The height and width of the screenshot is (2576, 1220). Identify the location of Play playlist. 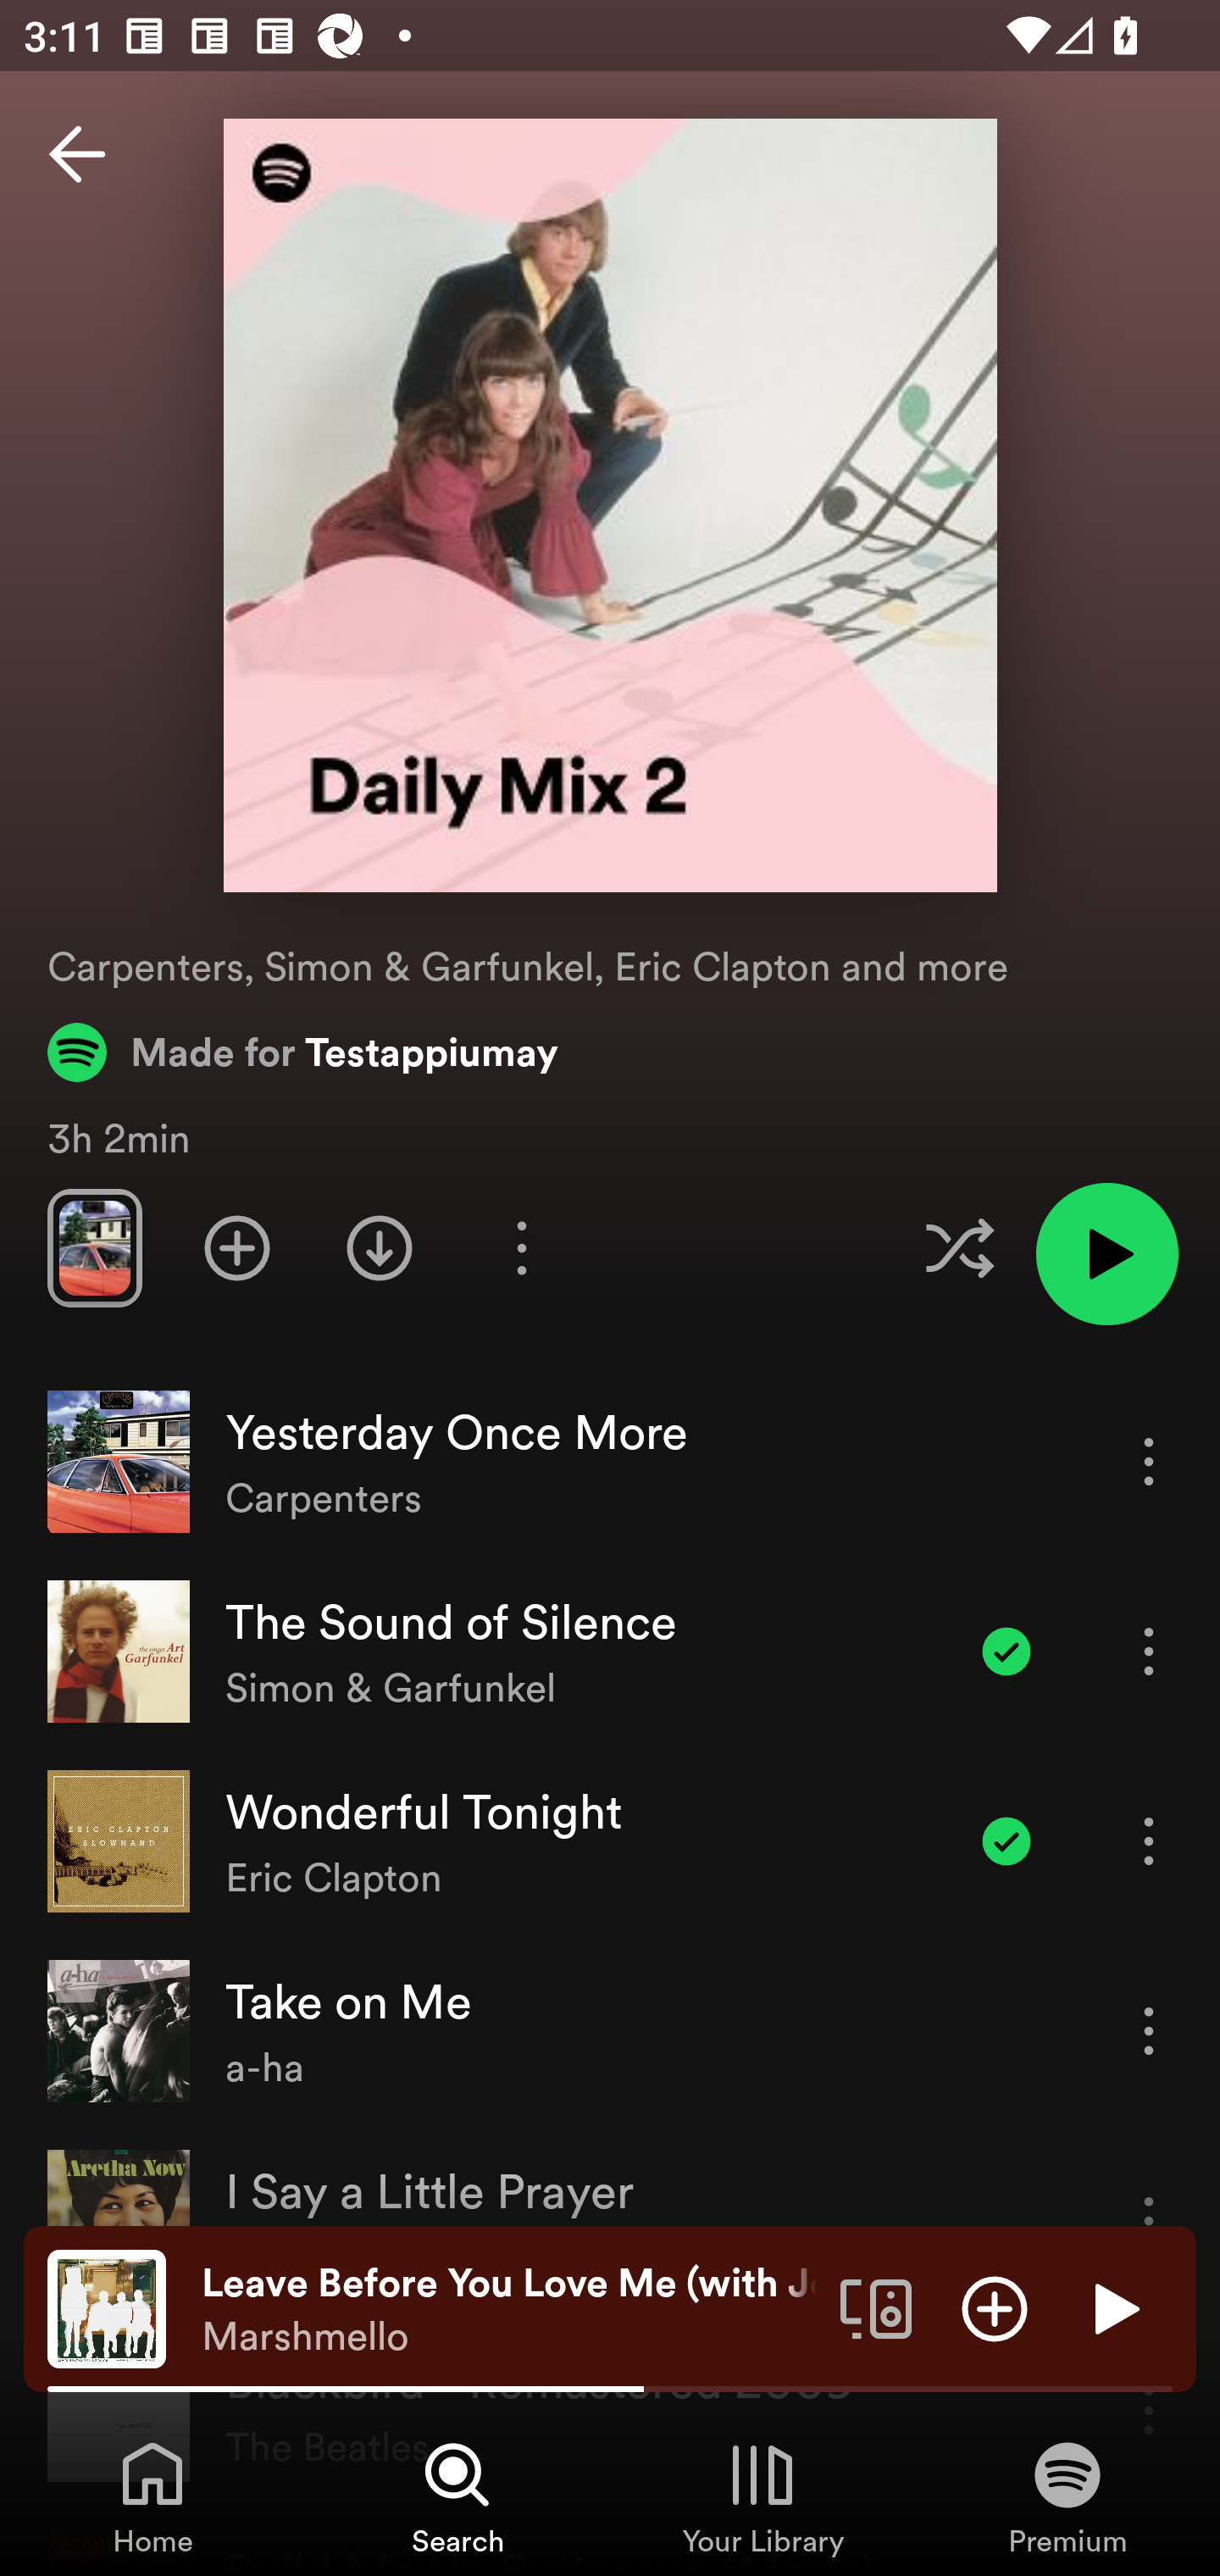
(1106, 1254).